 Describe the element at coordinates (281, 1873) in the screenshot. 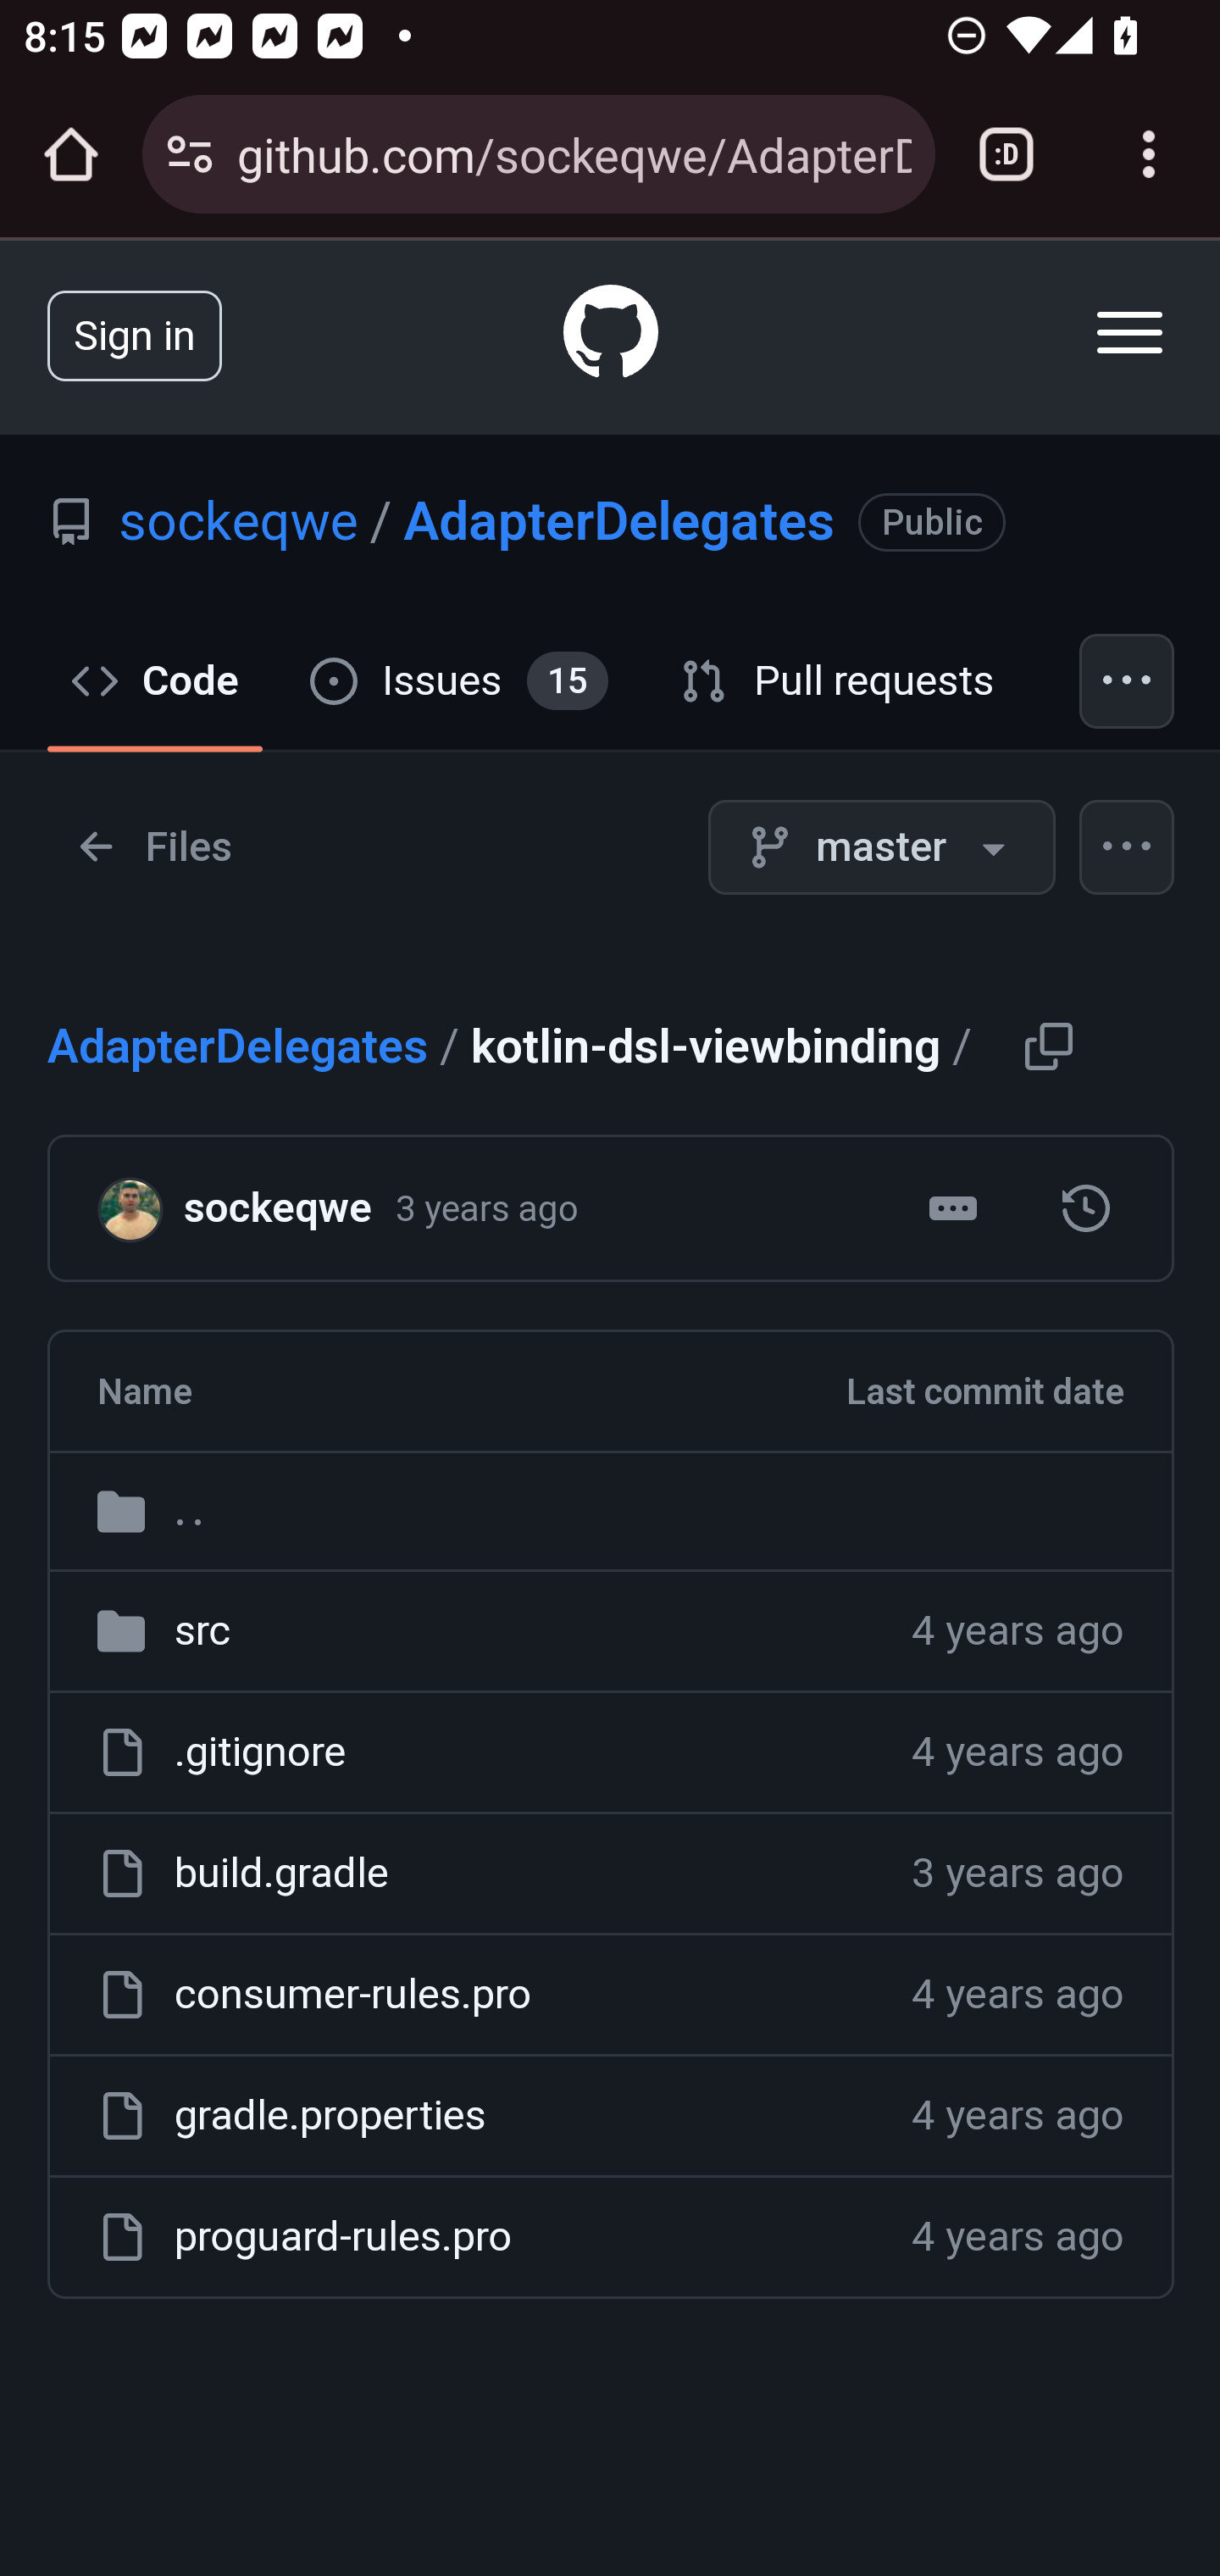

I see `build.gradle, (File) build.gradle` at that location.